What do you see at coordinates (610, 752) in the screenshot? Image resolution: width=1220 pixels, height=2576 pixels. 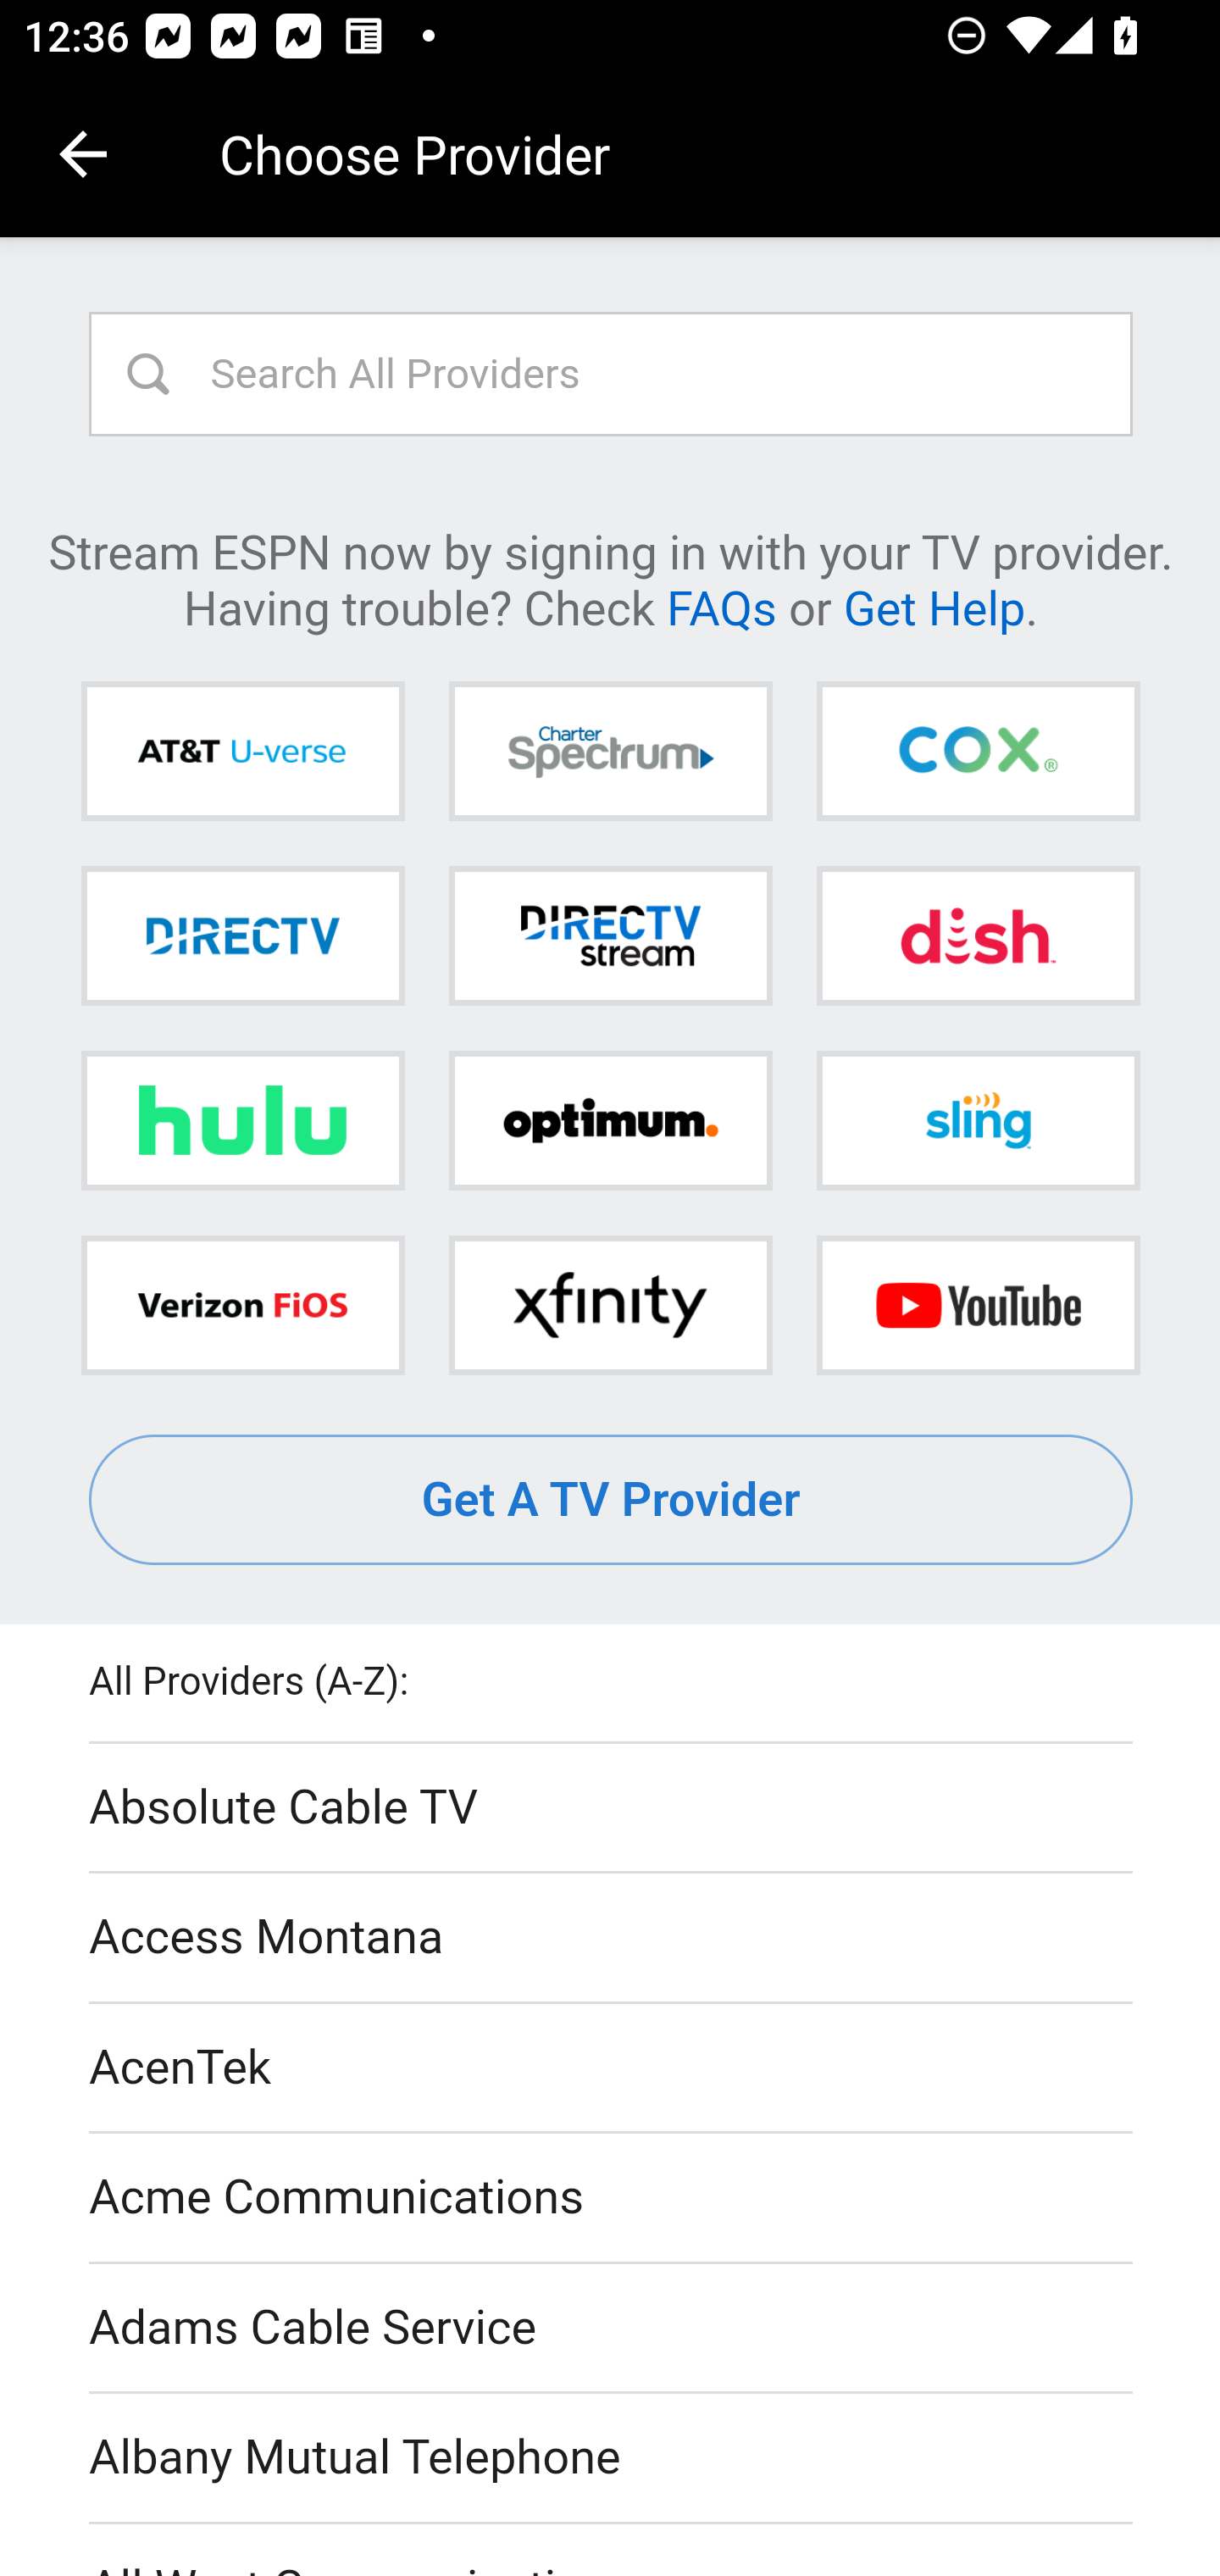 I see `Charter Spectrum` at bounding box center [610, 752].